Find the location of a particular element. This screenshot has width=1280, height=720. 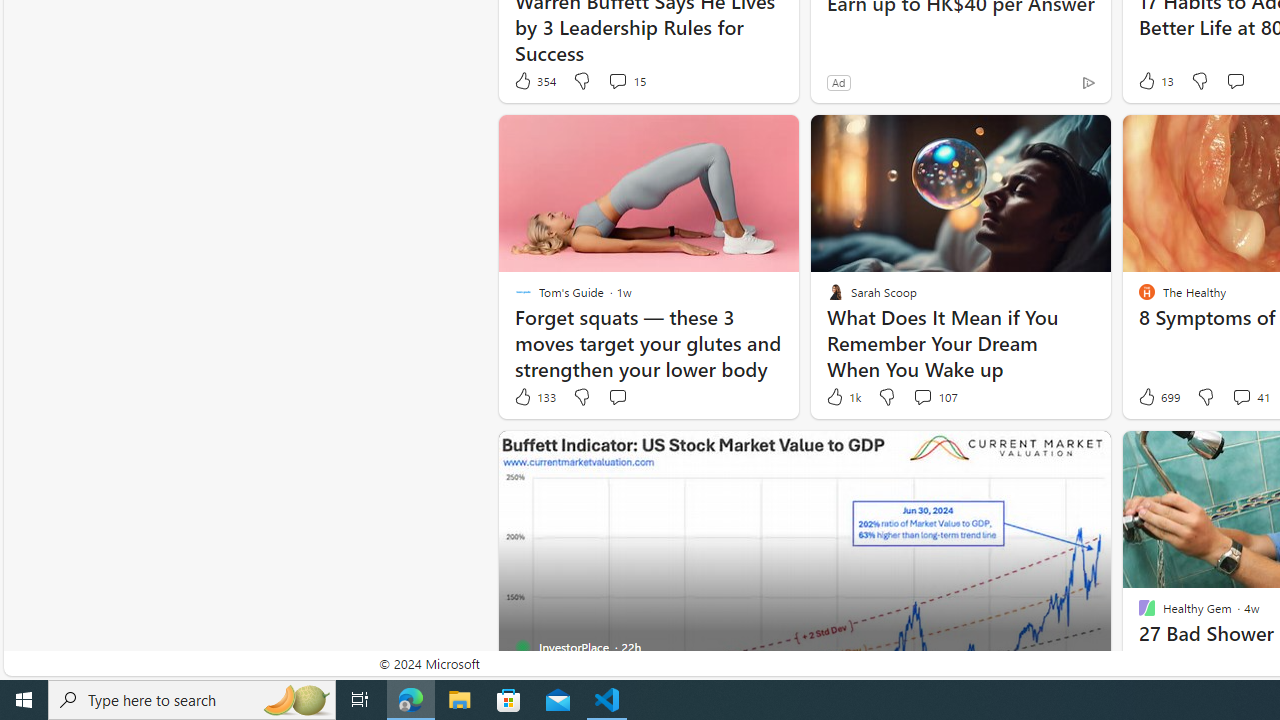

Hide this story is located at coordinates (1050, 454).